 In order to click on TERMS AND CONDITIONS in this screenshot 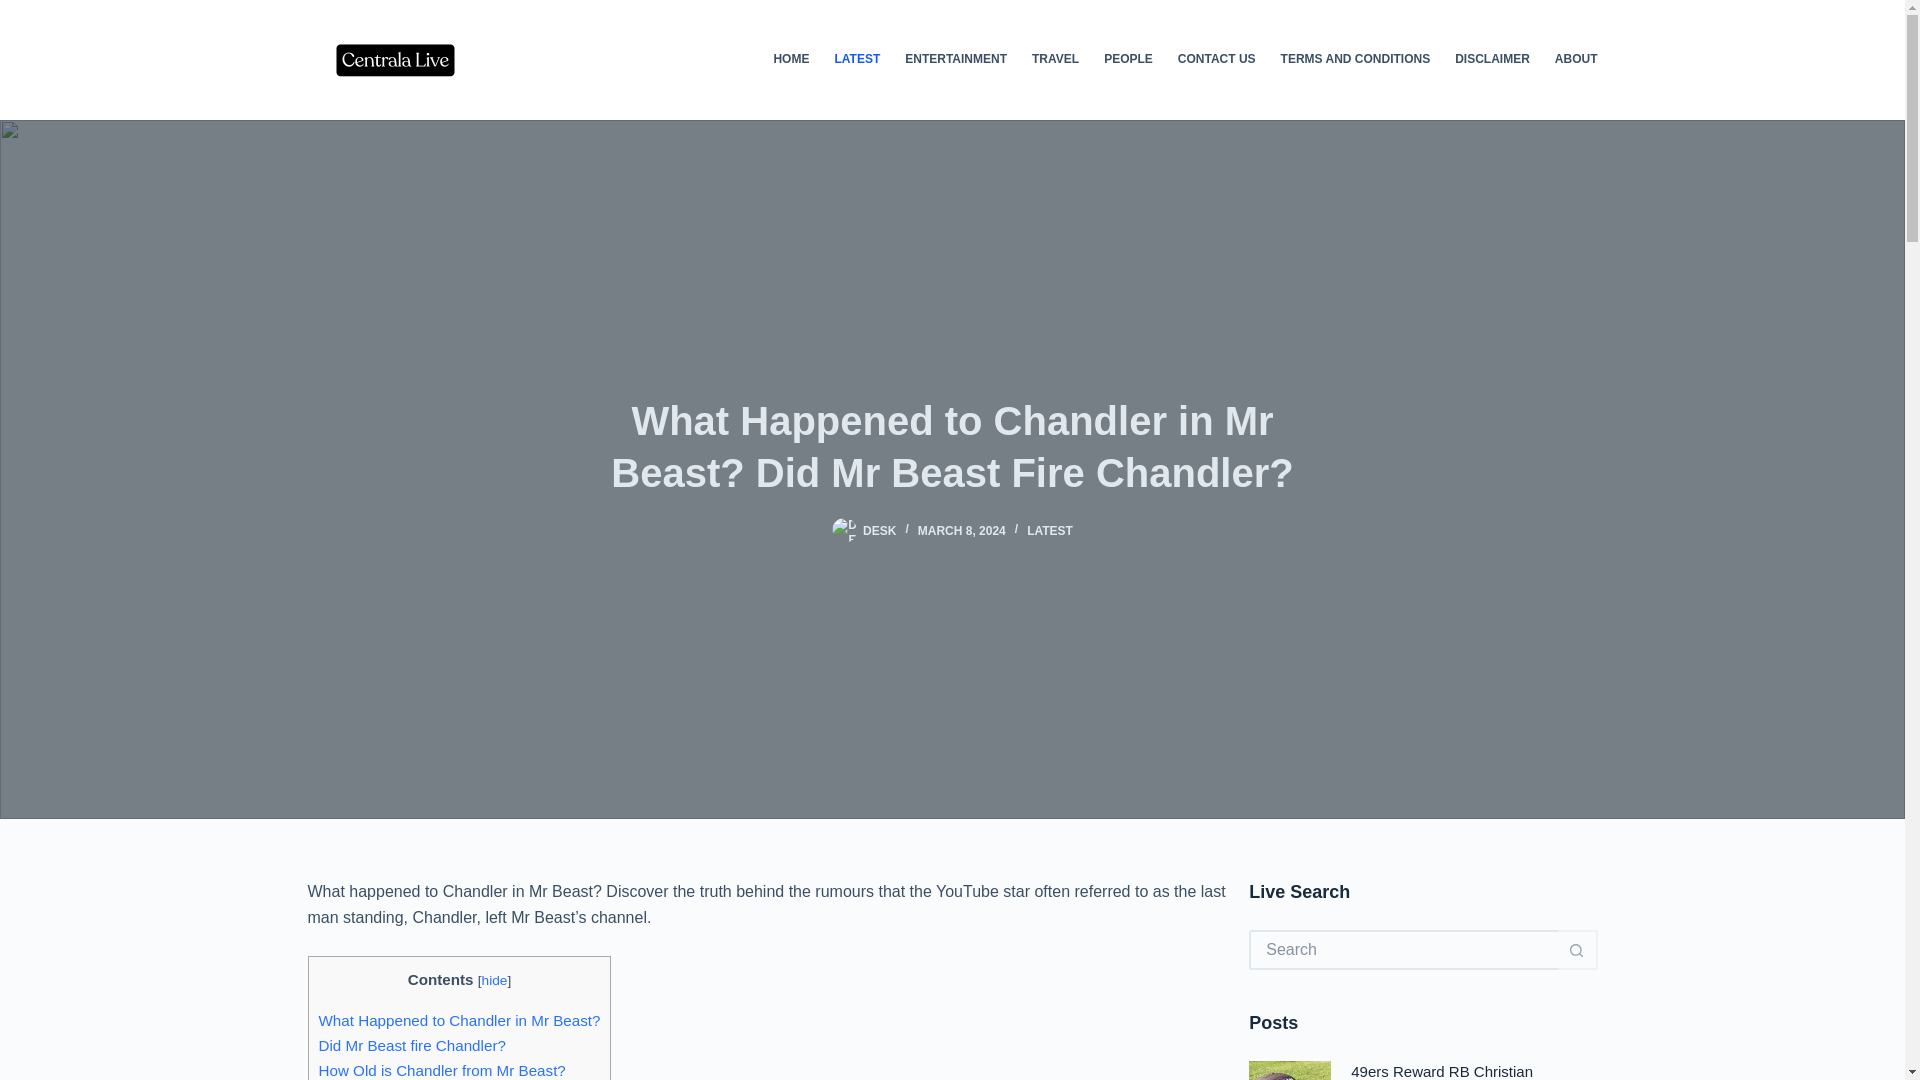, I will do `click(1355, 60)`.